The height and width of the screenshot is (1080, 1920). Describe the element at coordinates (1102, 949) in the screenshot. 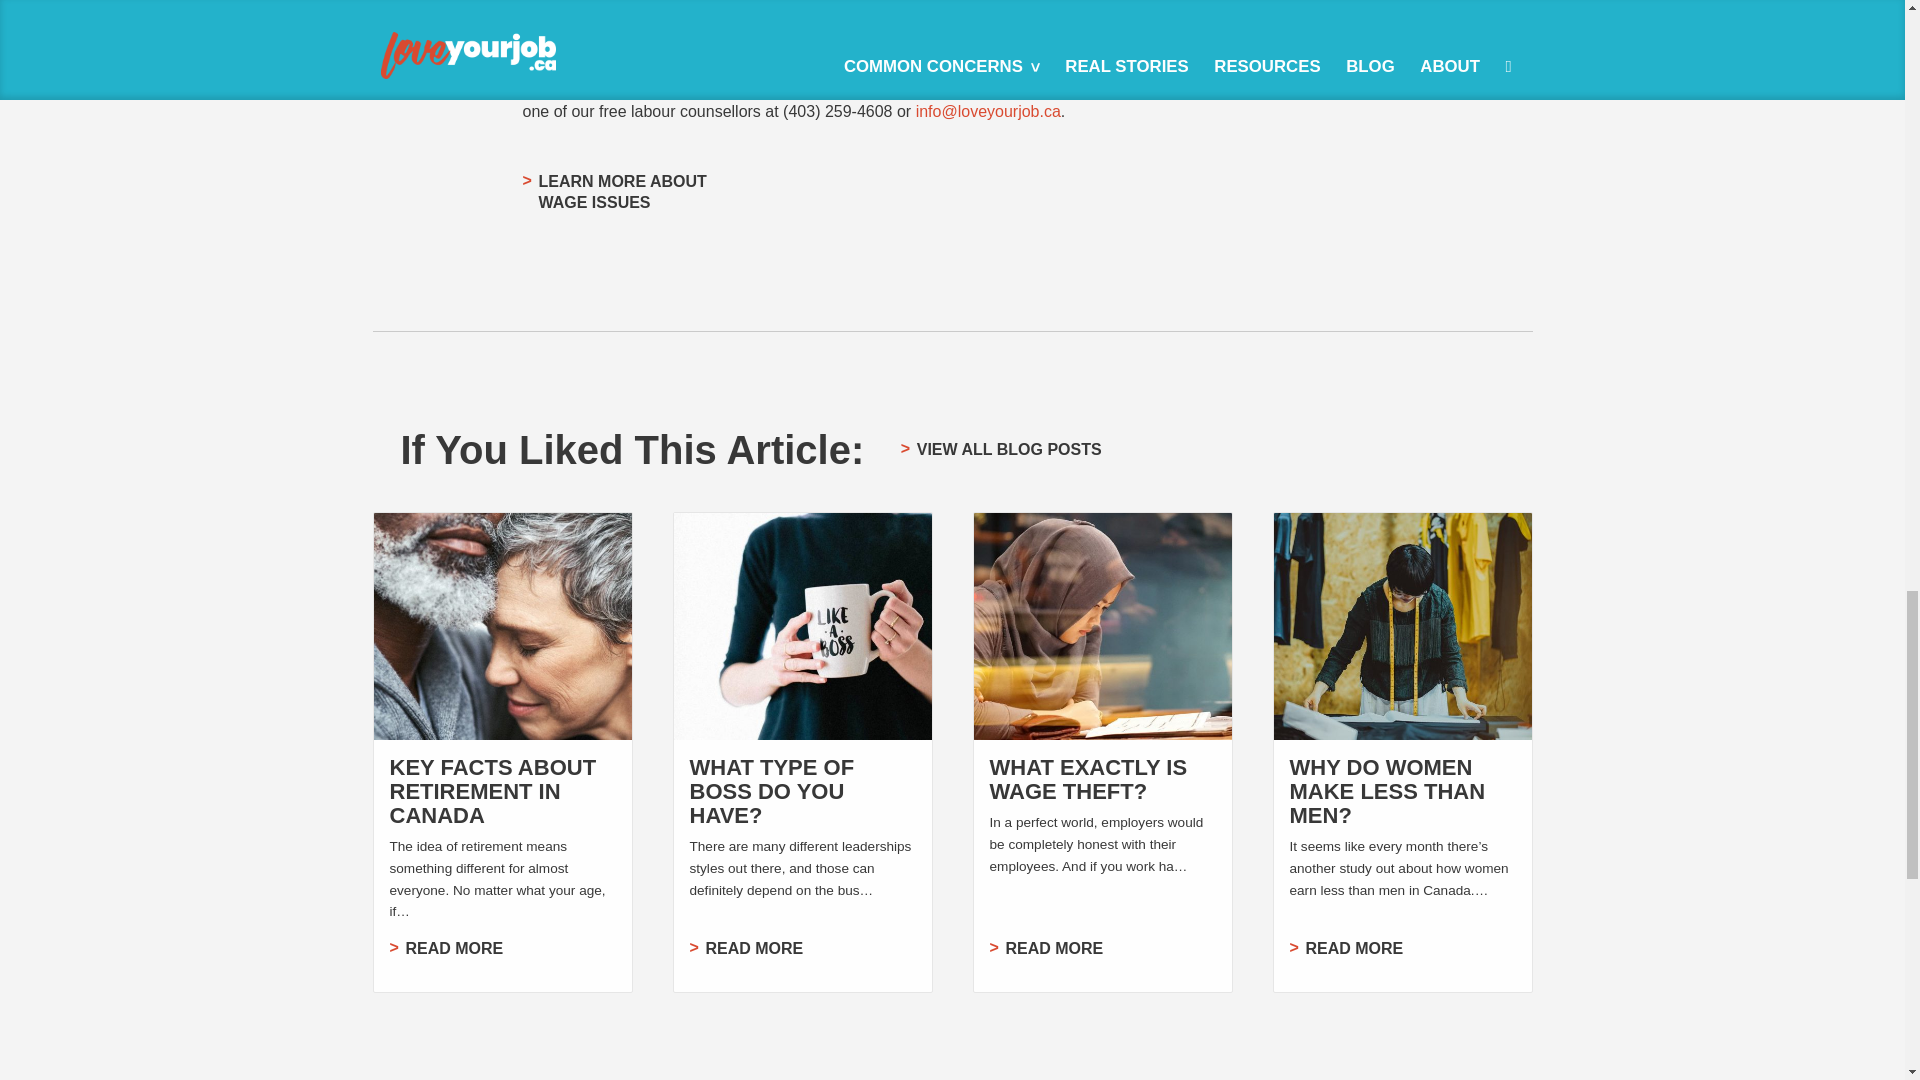

I see `WHAT EXACTLY IS WAGE THEFT?` at that location.